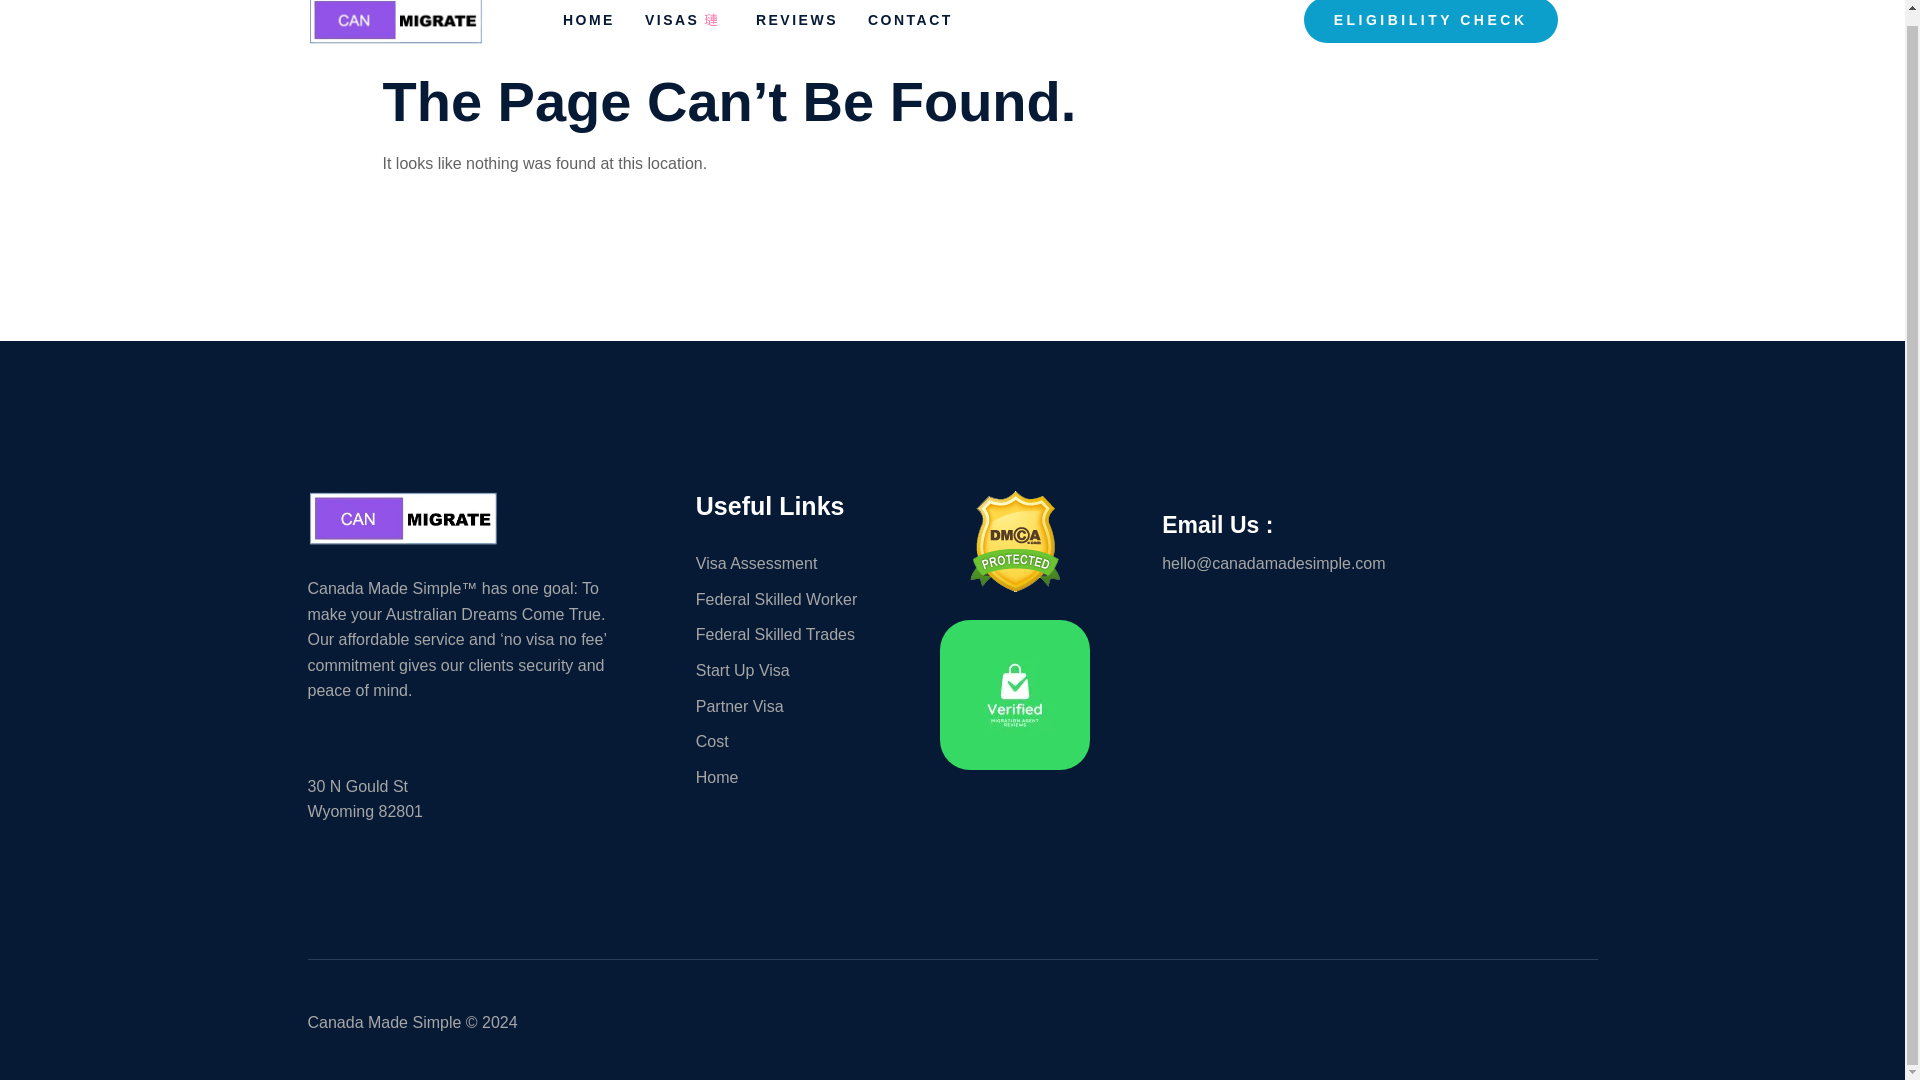 This screenshot has height=1080, width=1920. What do you see at coordinates (812, 30) in the screenshot?
I see `REVIEWS` at bounding box center [812, 30].